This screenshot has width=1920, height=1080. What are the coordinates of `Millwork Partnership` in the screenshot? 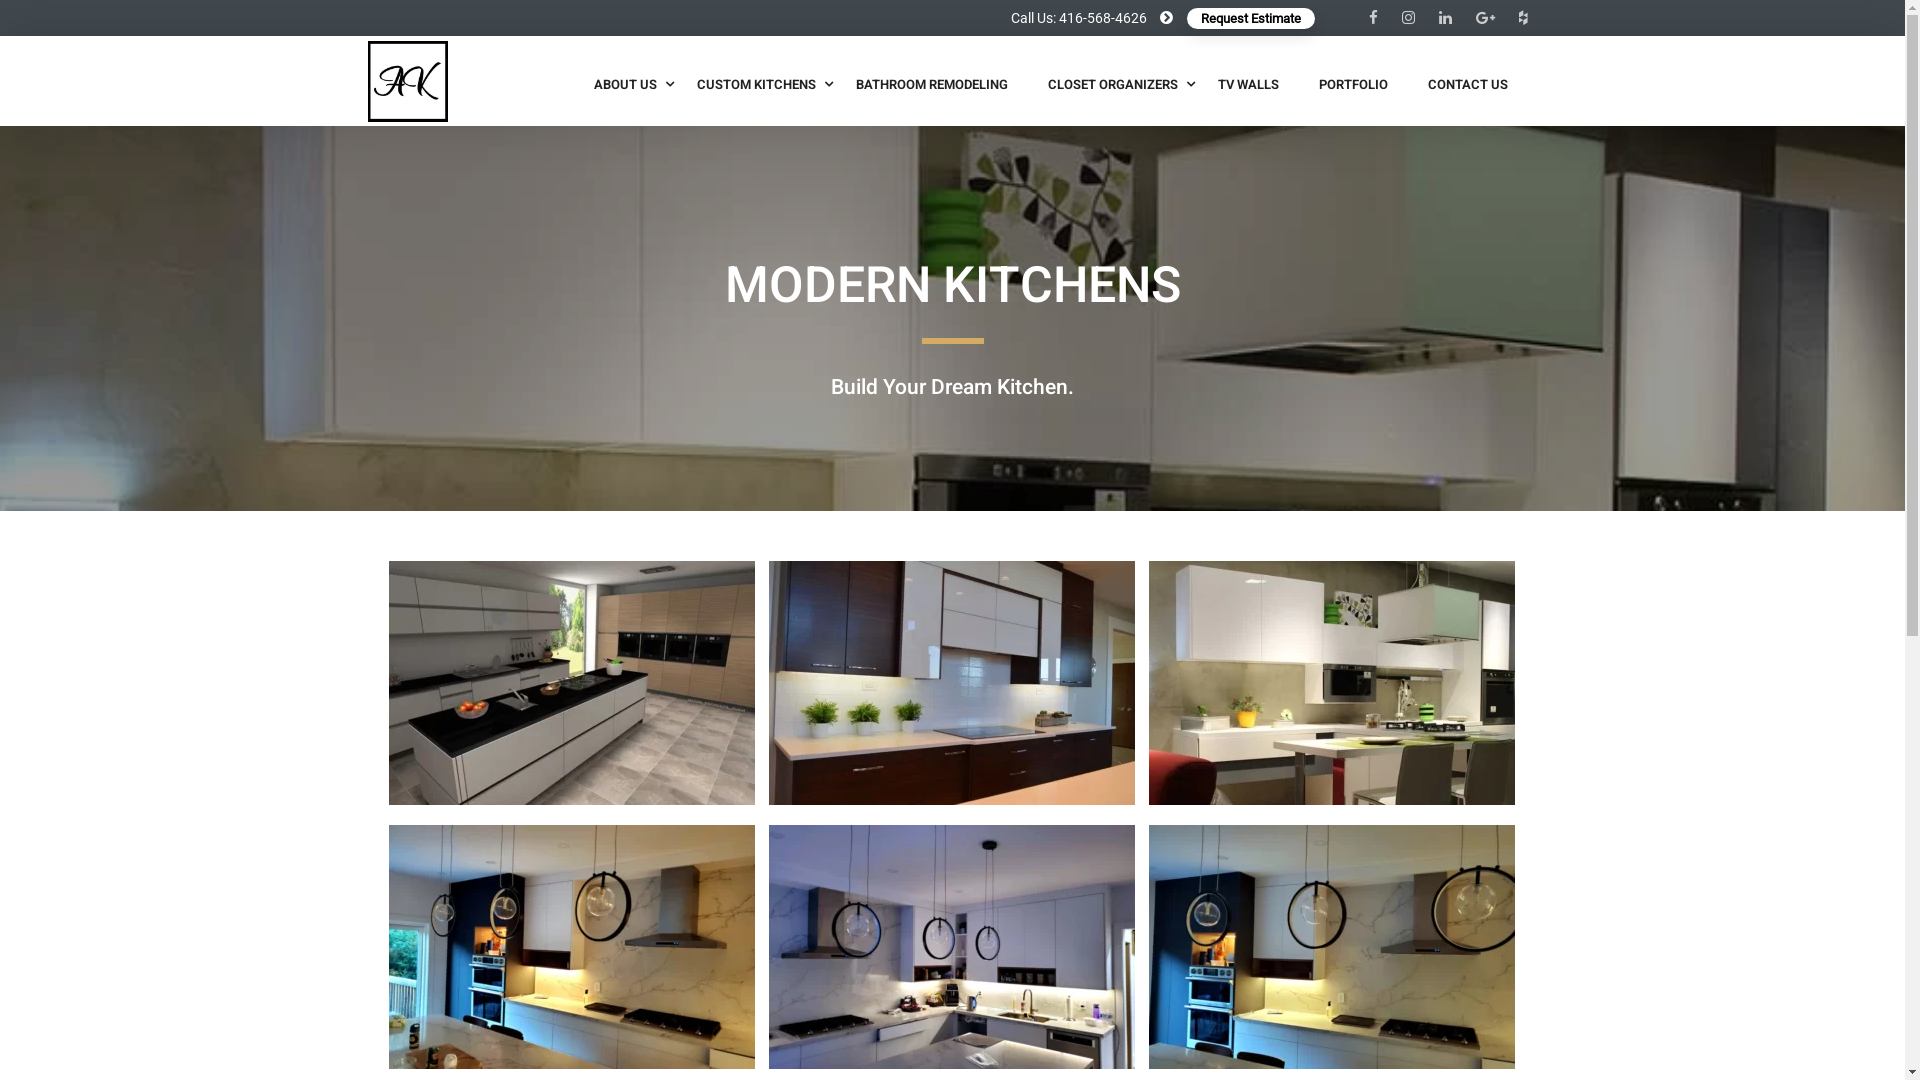 It's located at (1064, 876).